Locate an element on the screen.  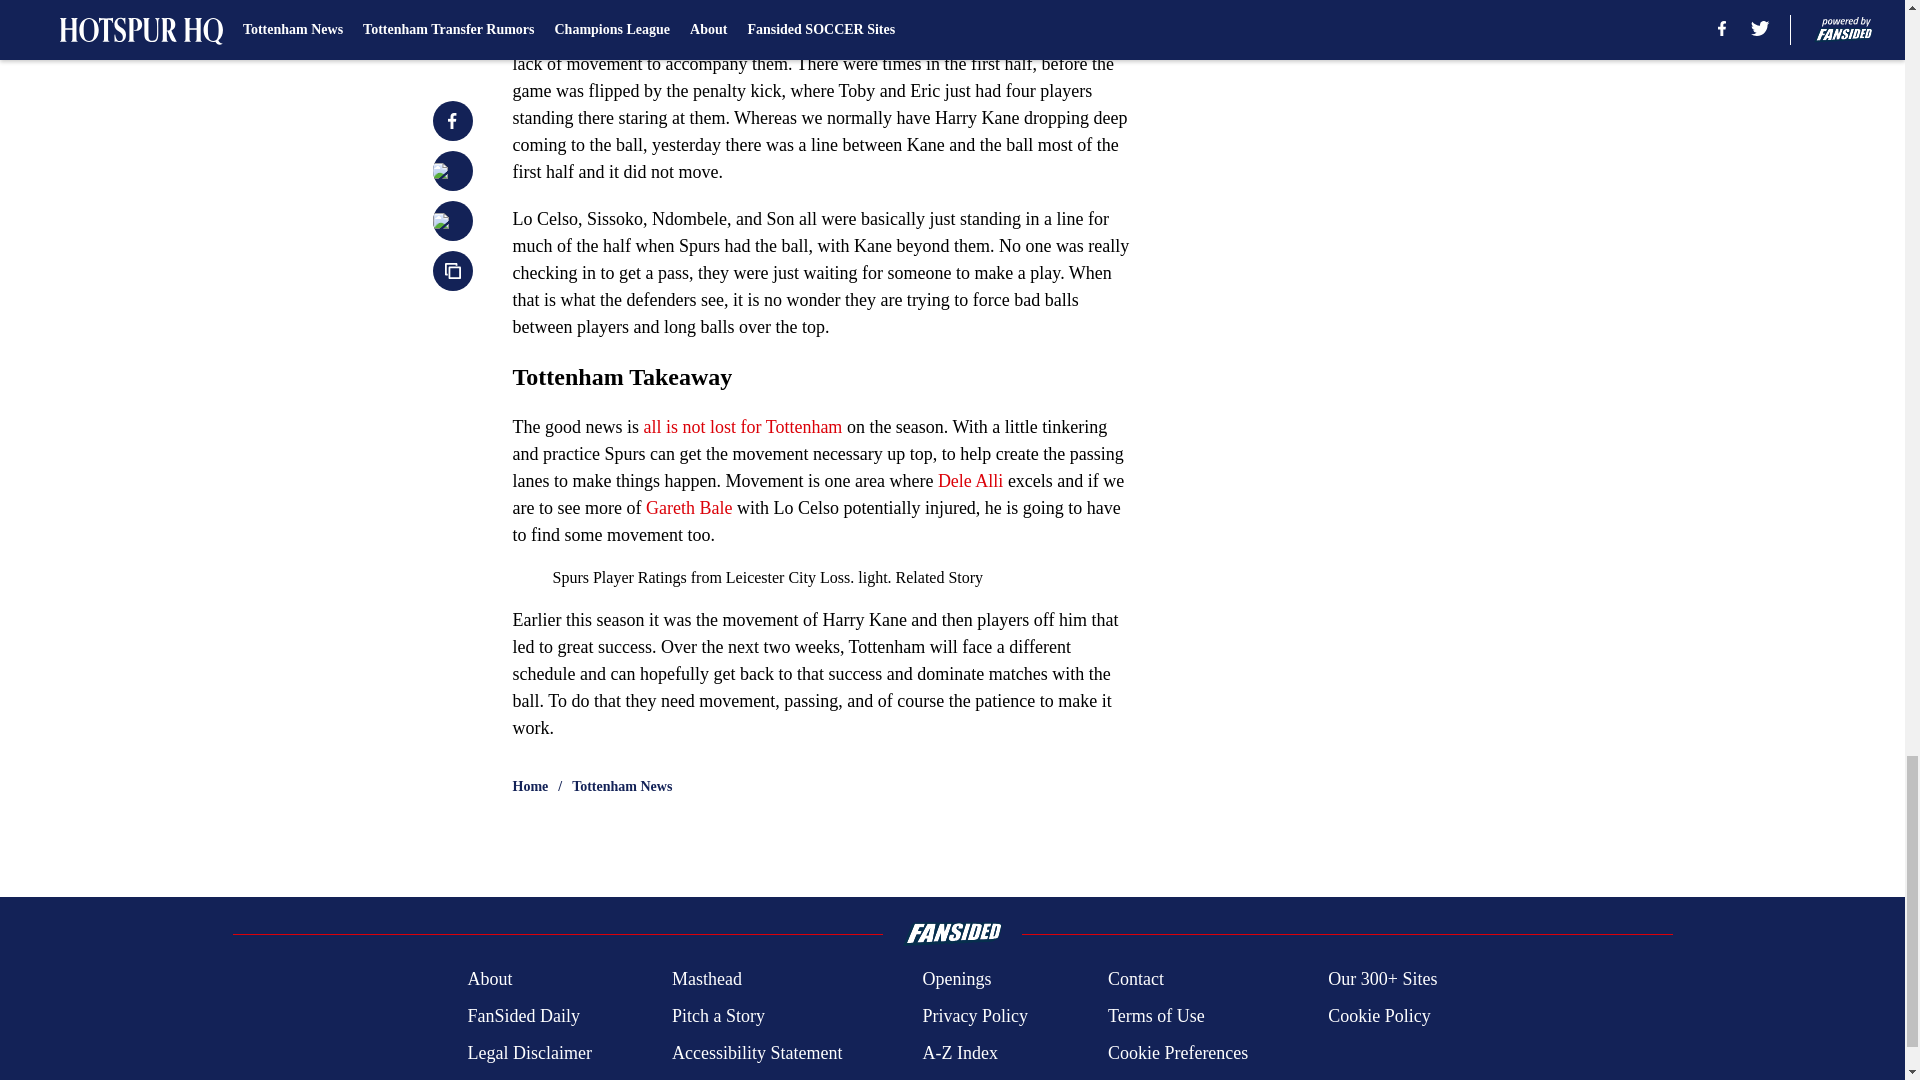
Accessibility Statement is located at coordinates (757, 1054).